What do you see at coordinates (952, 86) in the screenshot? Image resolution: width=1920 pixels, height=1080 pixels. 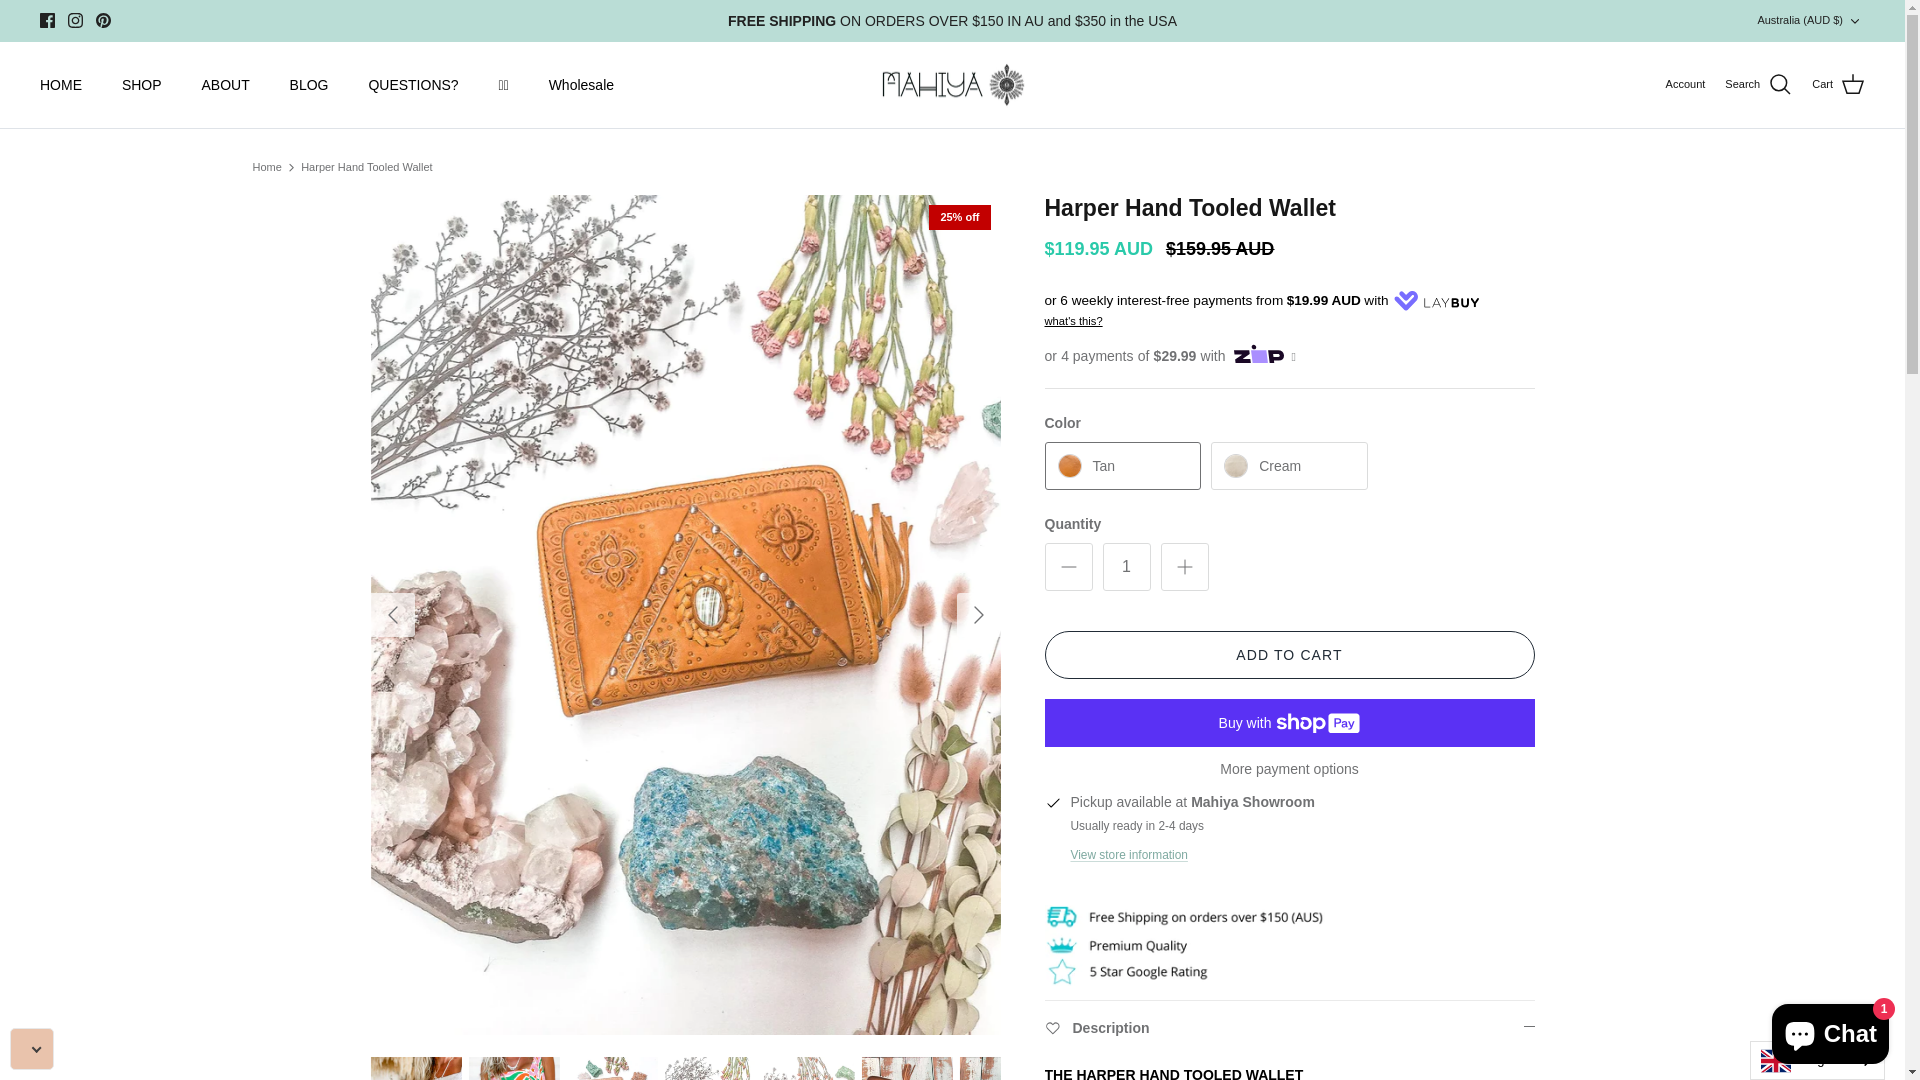 I see `Mahiya` at bounding box center [952, 86].